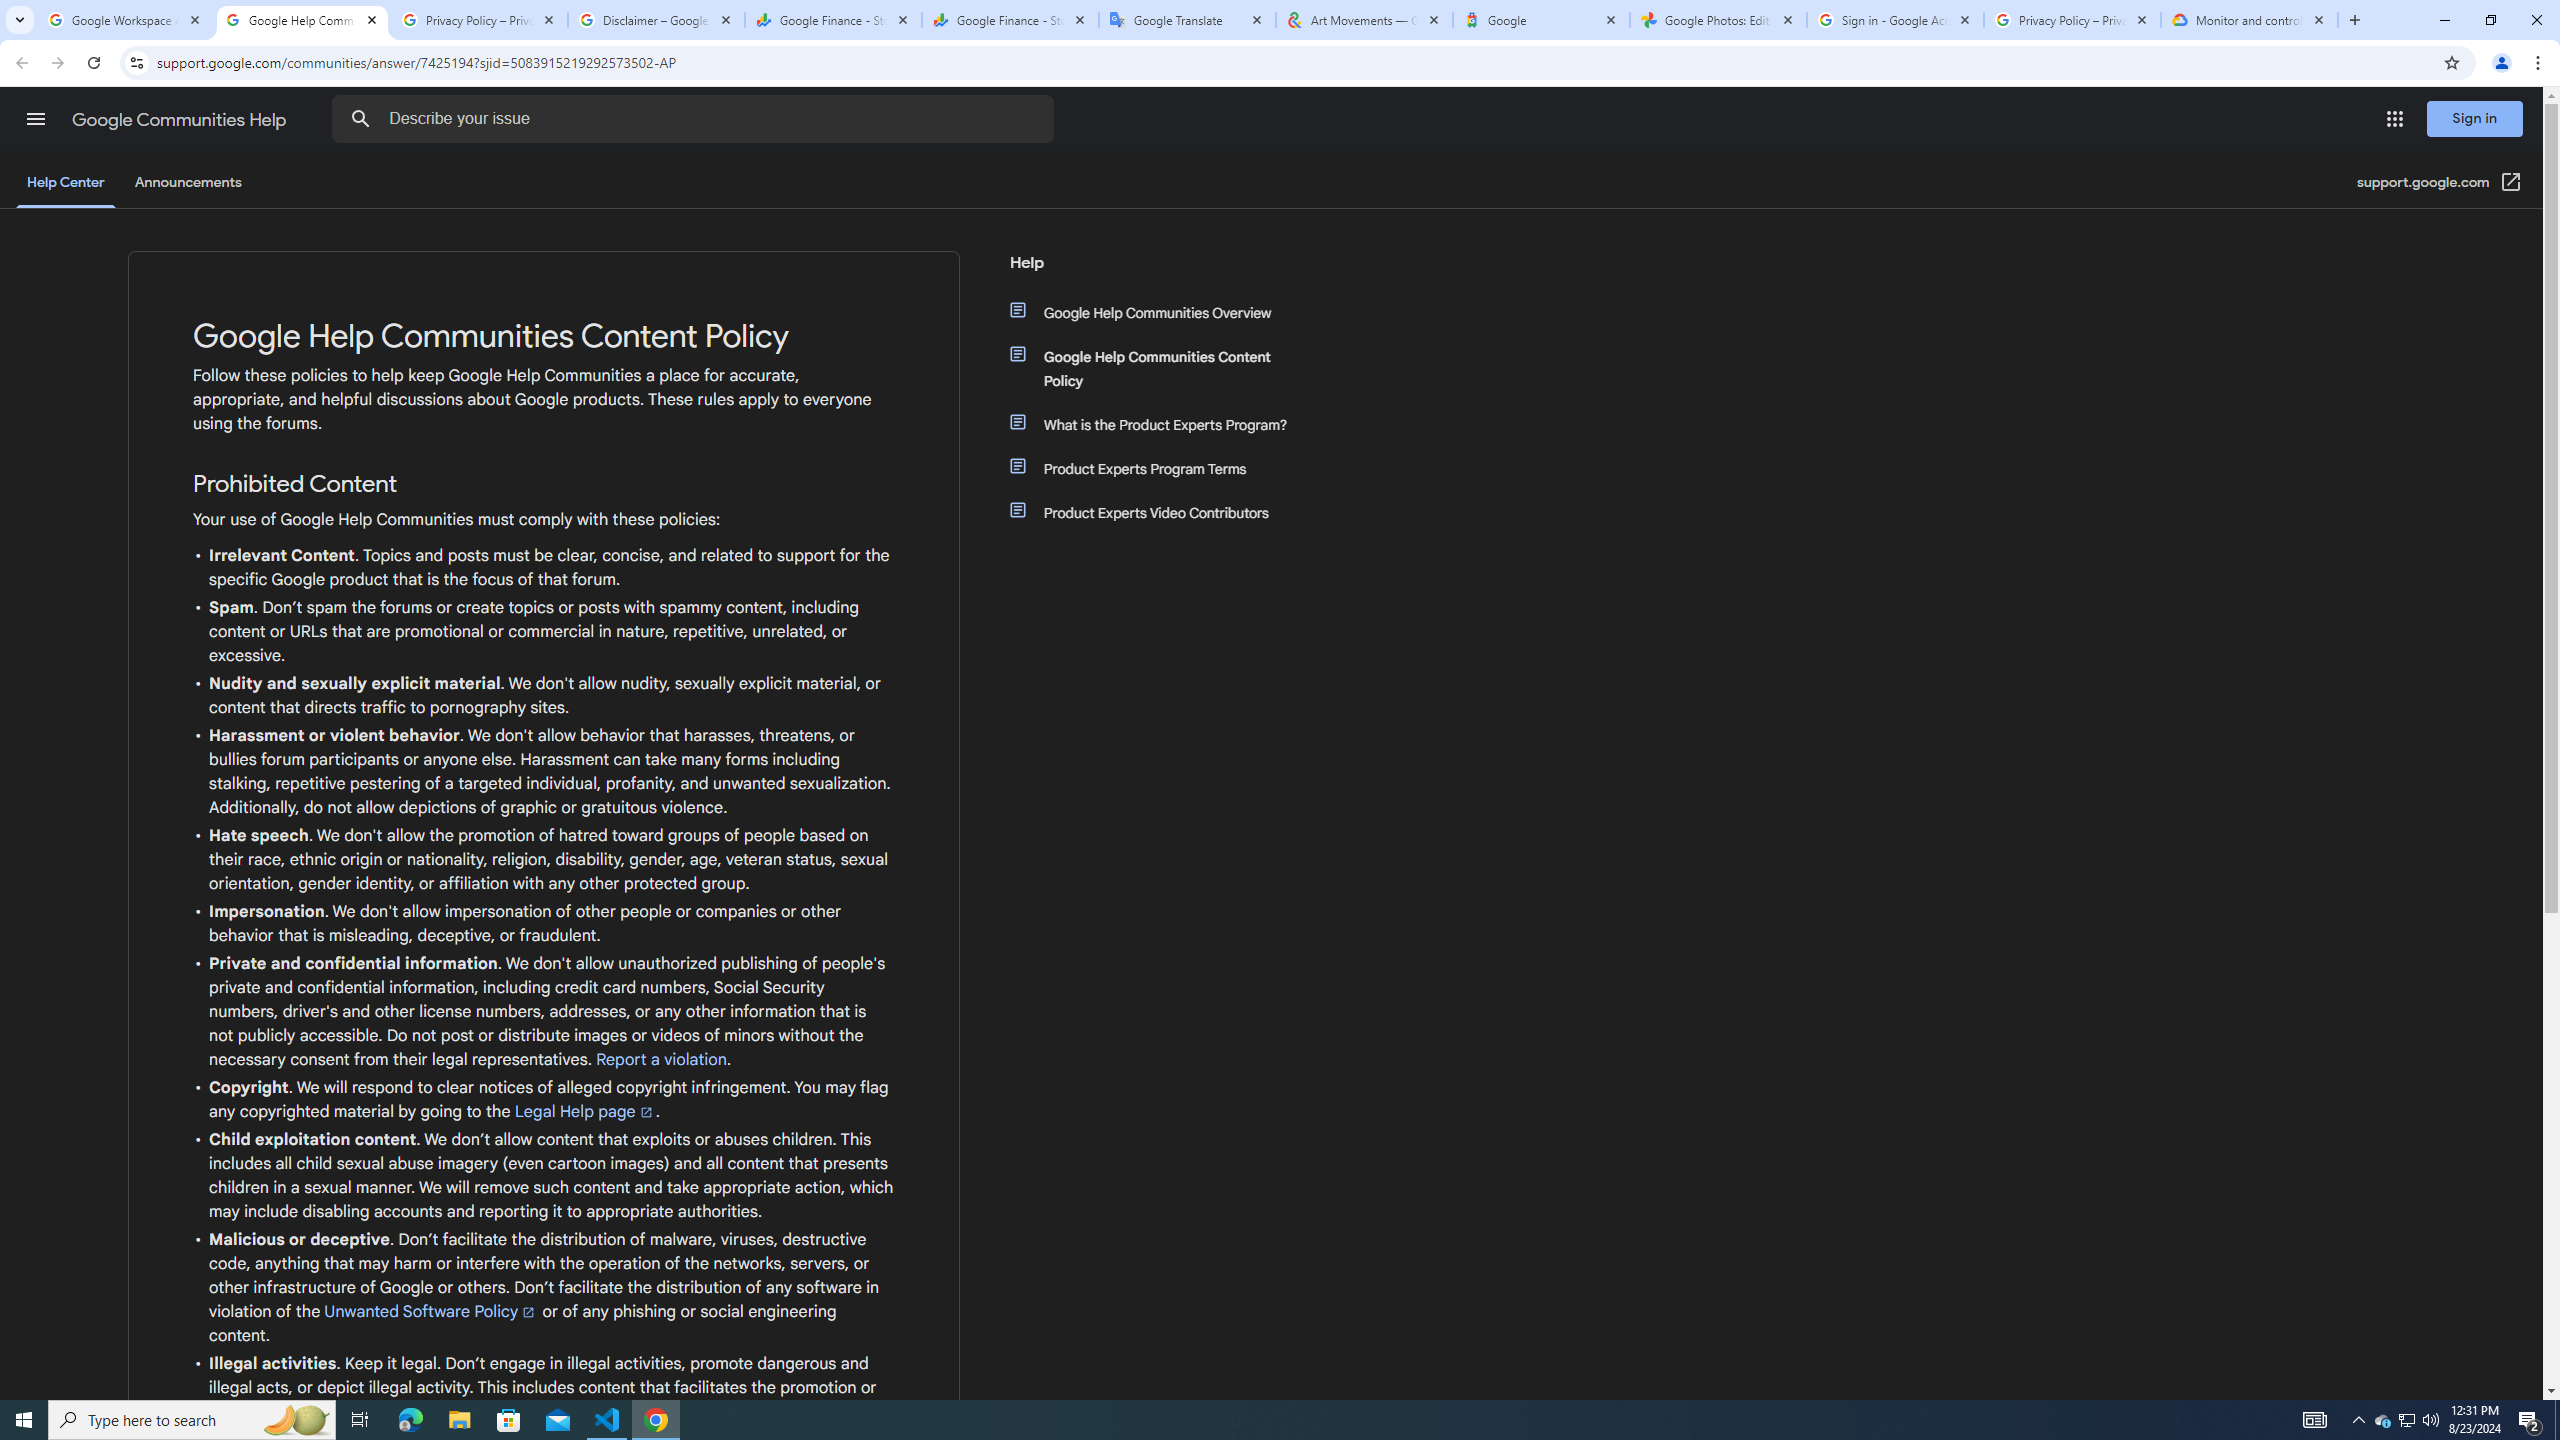 Image resolution: width=2560 pixels, height=1440 pixels. What do you see at coordinates (35, 118) in the screenshot?
I see `Main menu` at bounding box center [35, 118].